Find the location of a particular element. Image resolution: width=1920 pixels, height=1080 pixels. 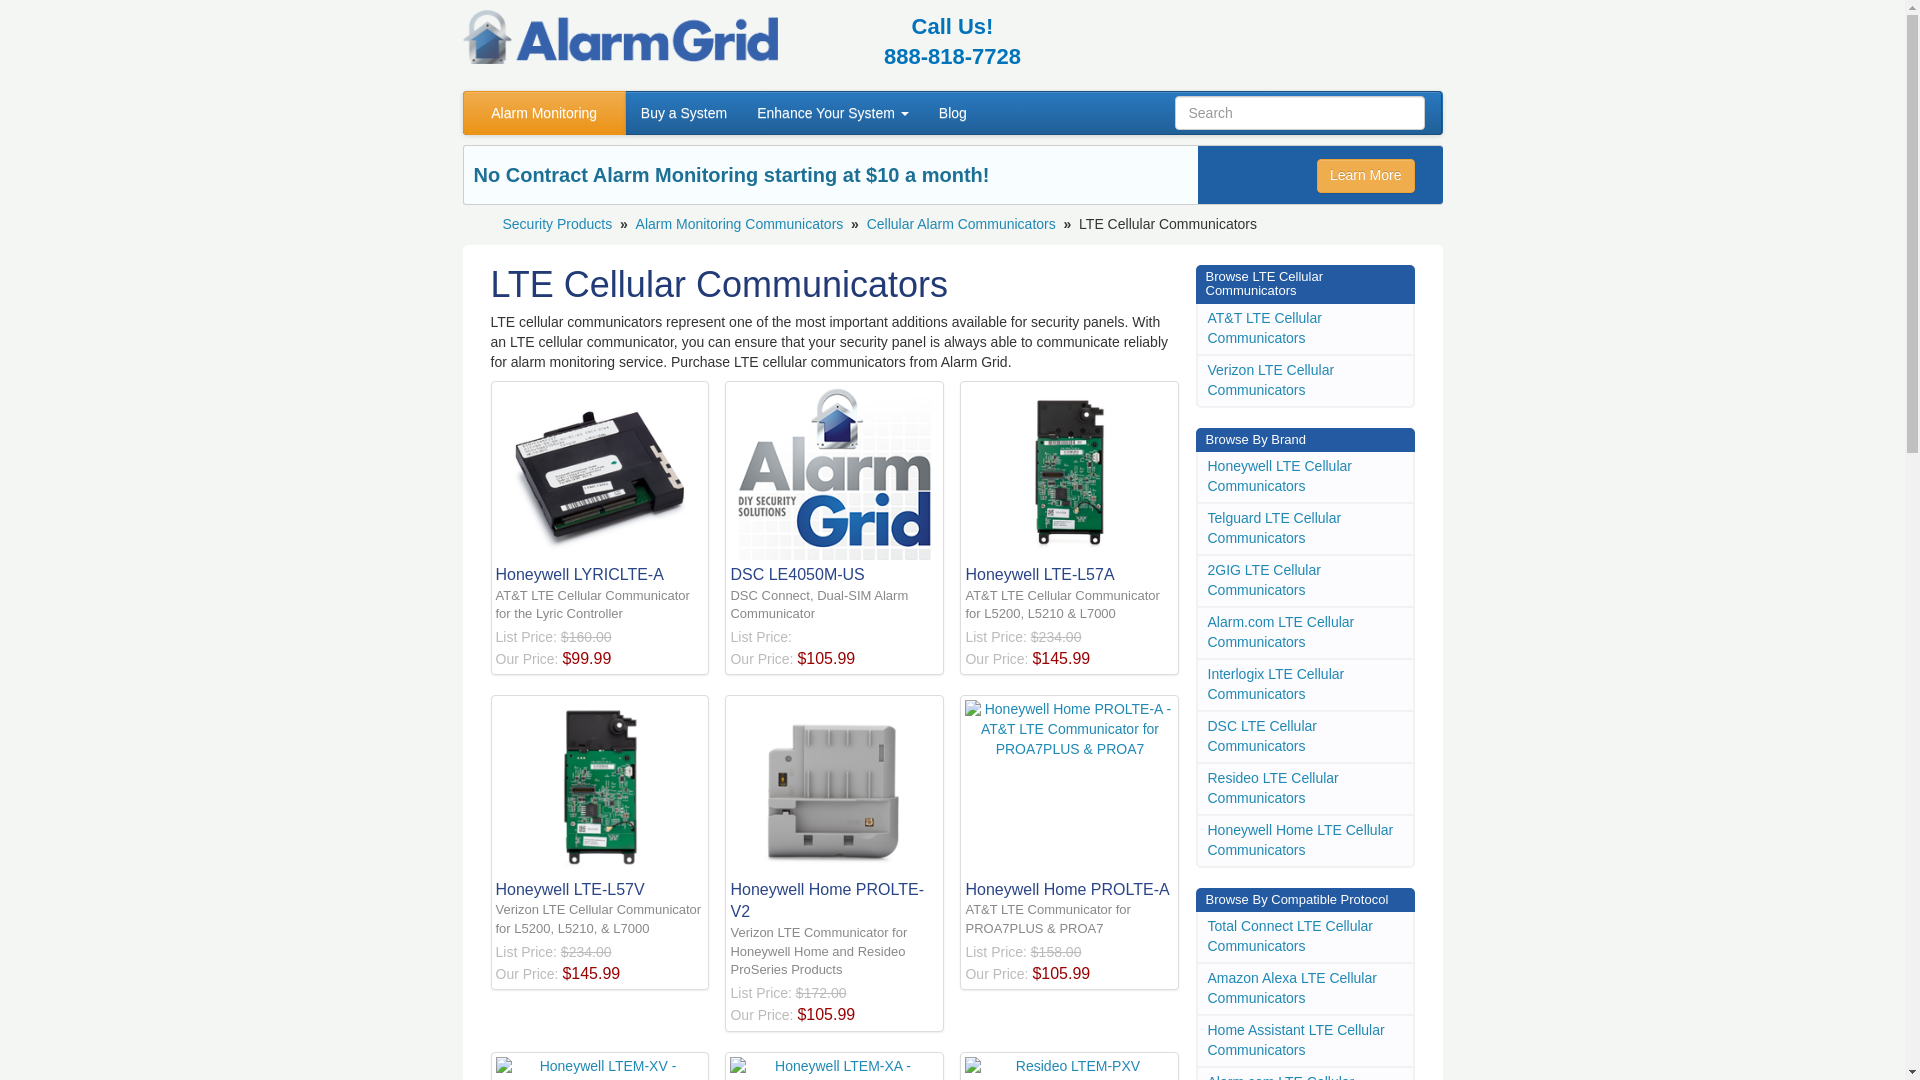

Honeywell LTE-L57A is located at coordinates (1069, 486).